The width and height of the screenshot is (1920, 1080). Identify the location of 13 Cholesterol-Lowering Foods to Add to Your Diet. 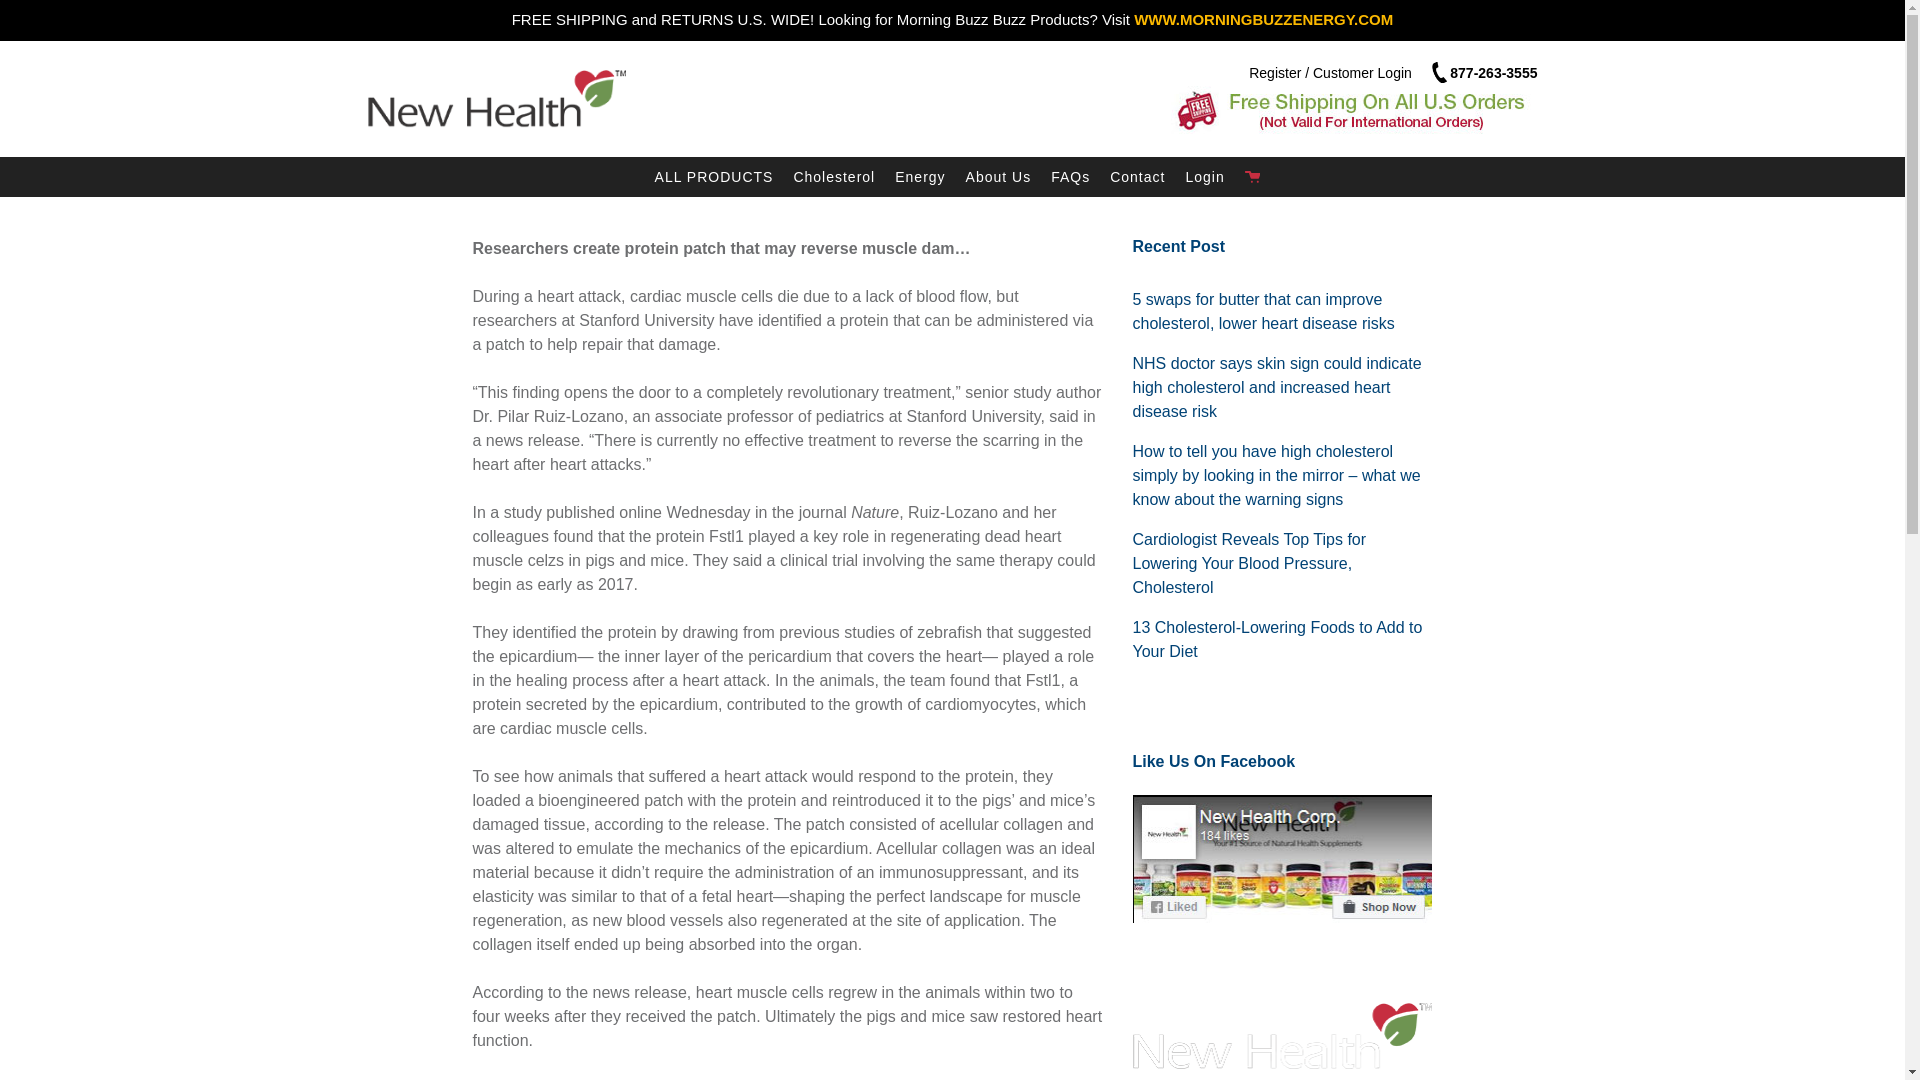
(1277, 638).